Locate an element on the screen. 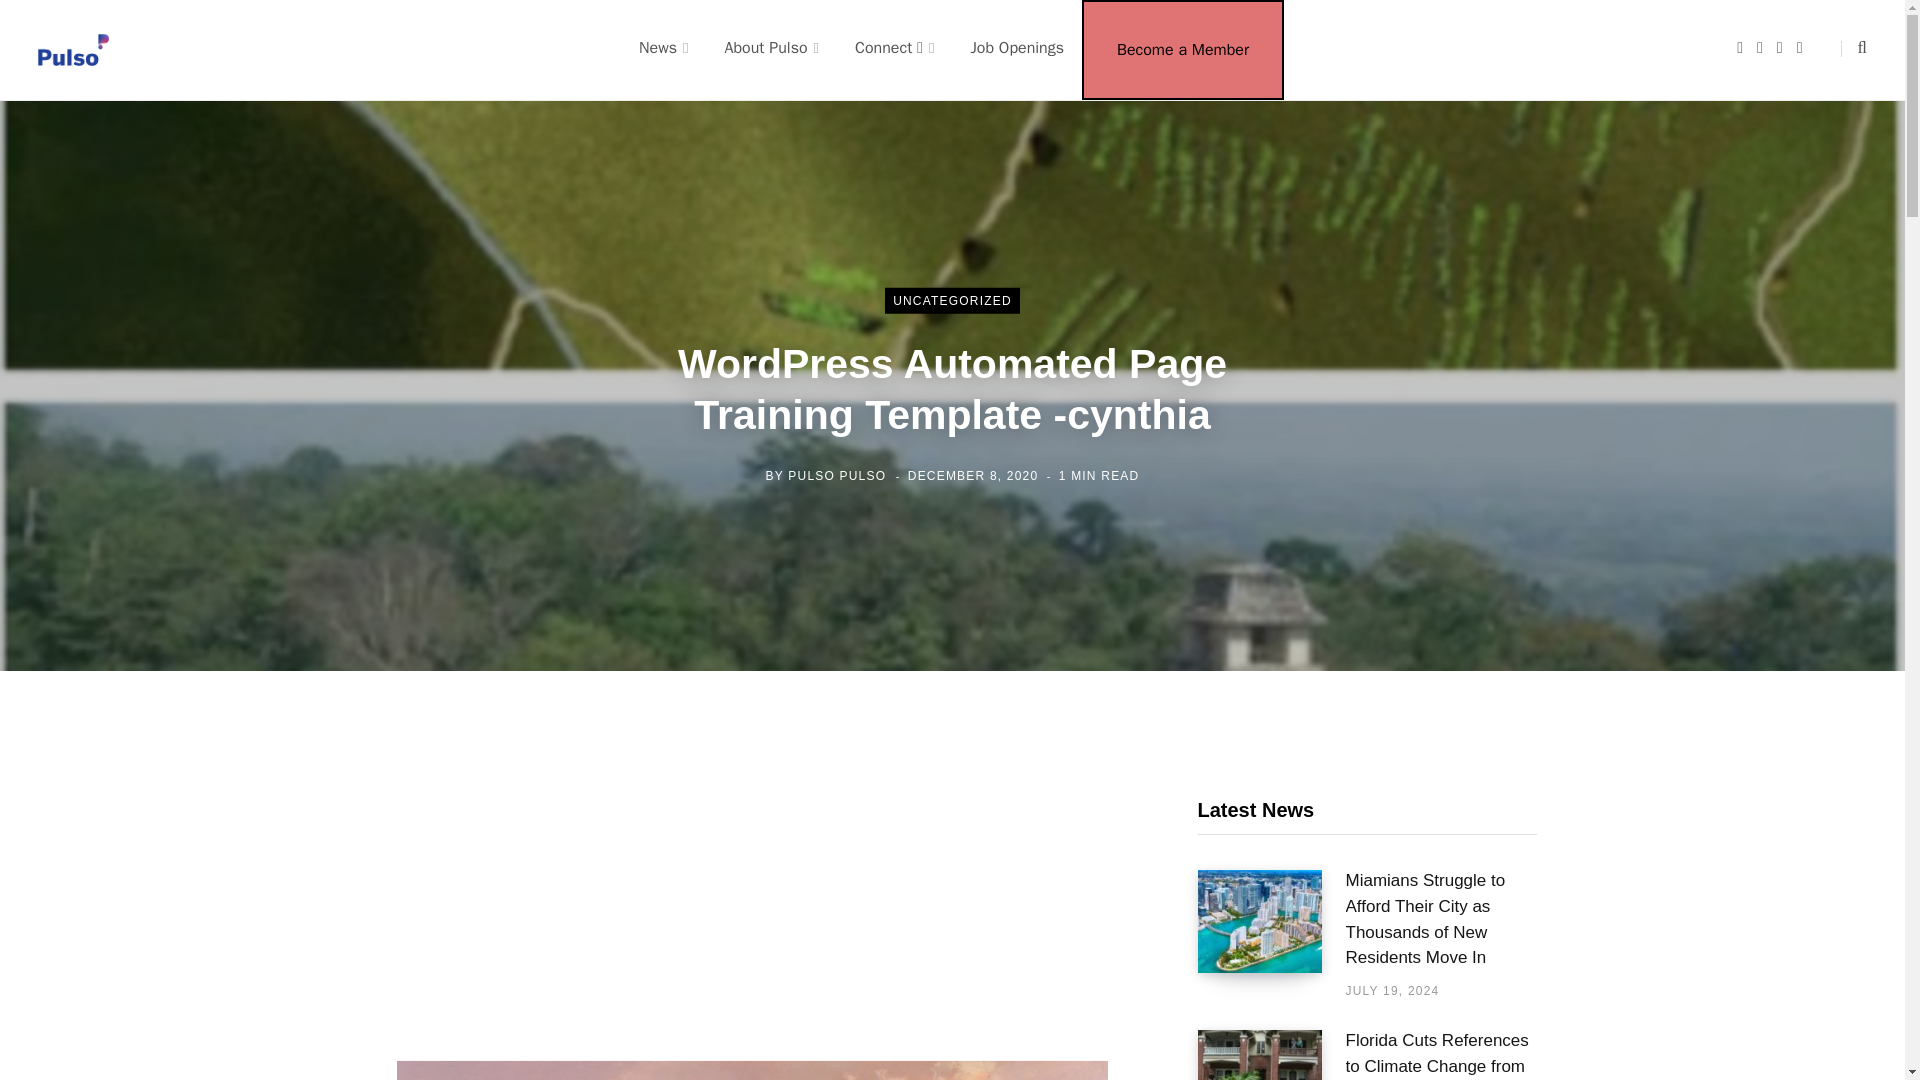  PULSO PULSO is located at coordinates (836, 474).